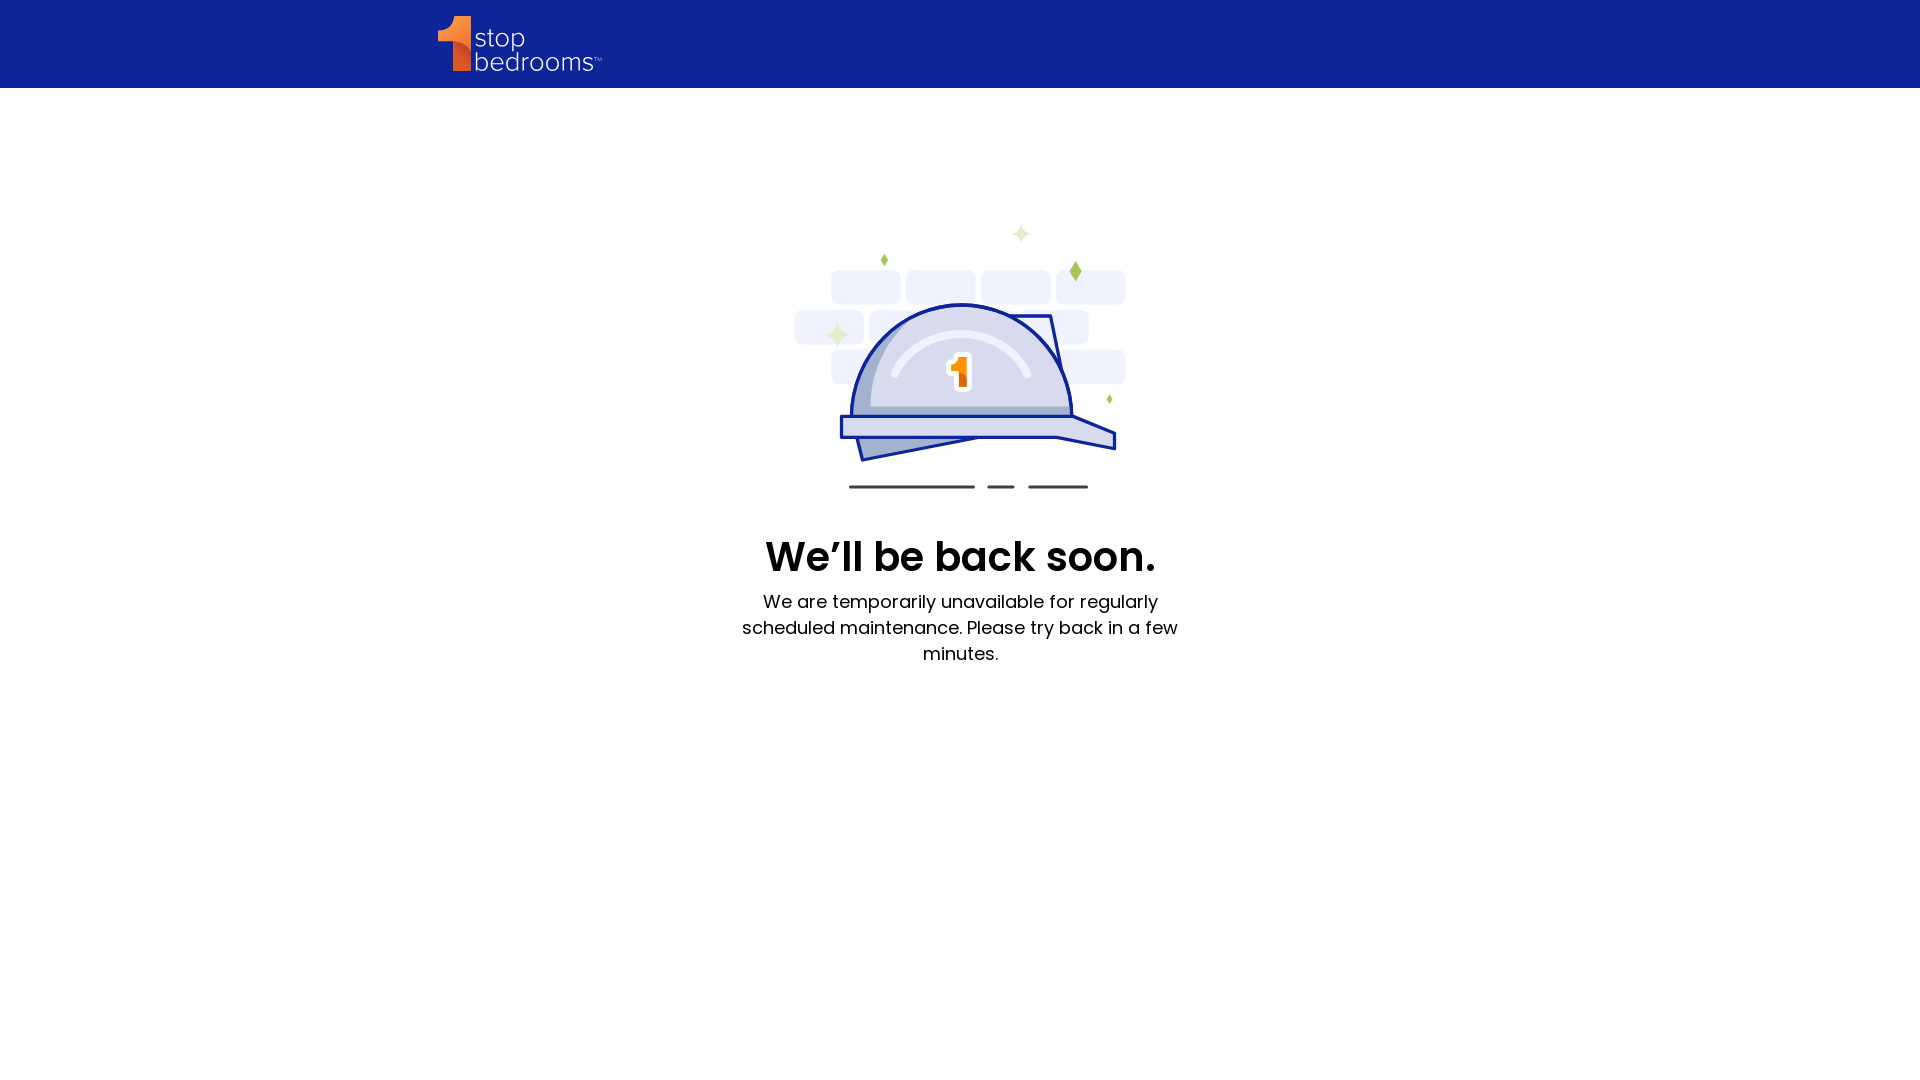 This screenshot has height=1080, width=1920. What do you see at coordinates (520, 44) in the screenshot?
I see `1StopBedrooms` at bounding box center [520, 44].